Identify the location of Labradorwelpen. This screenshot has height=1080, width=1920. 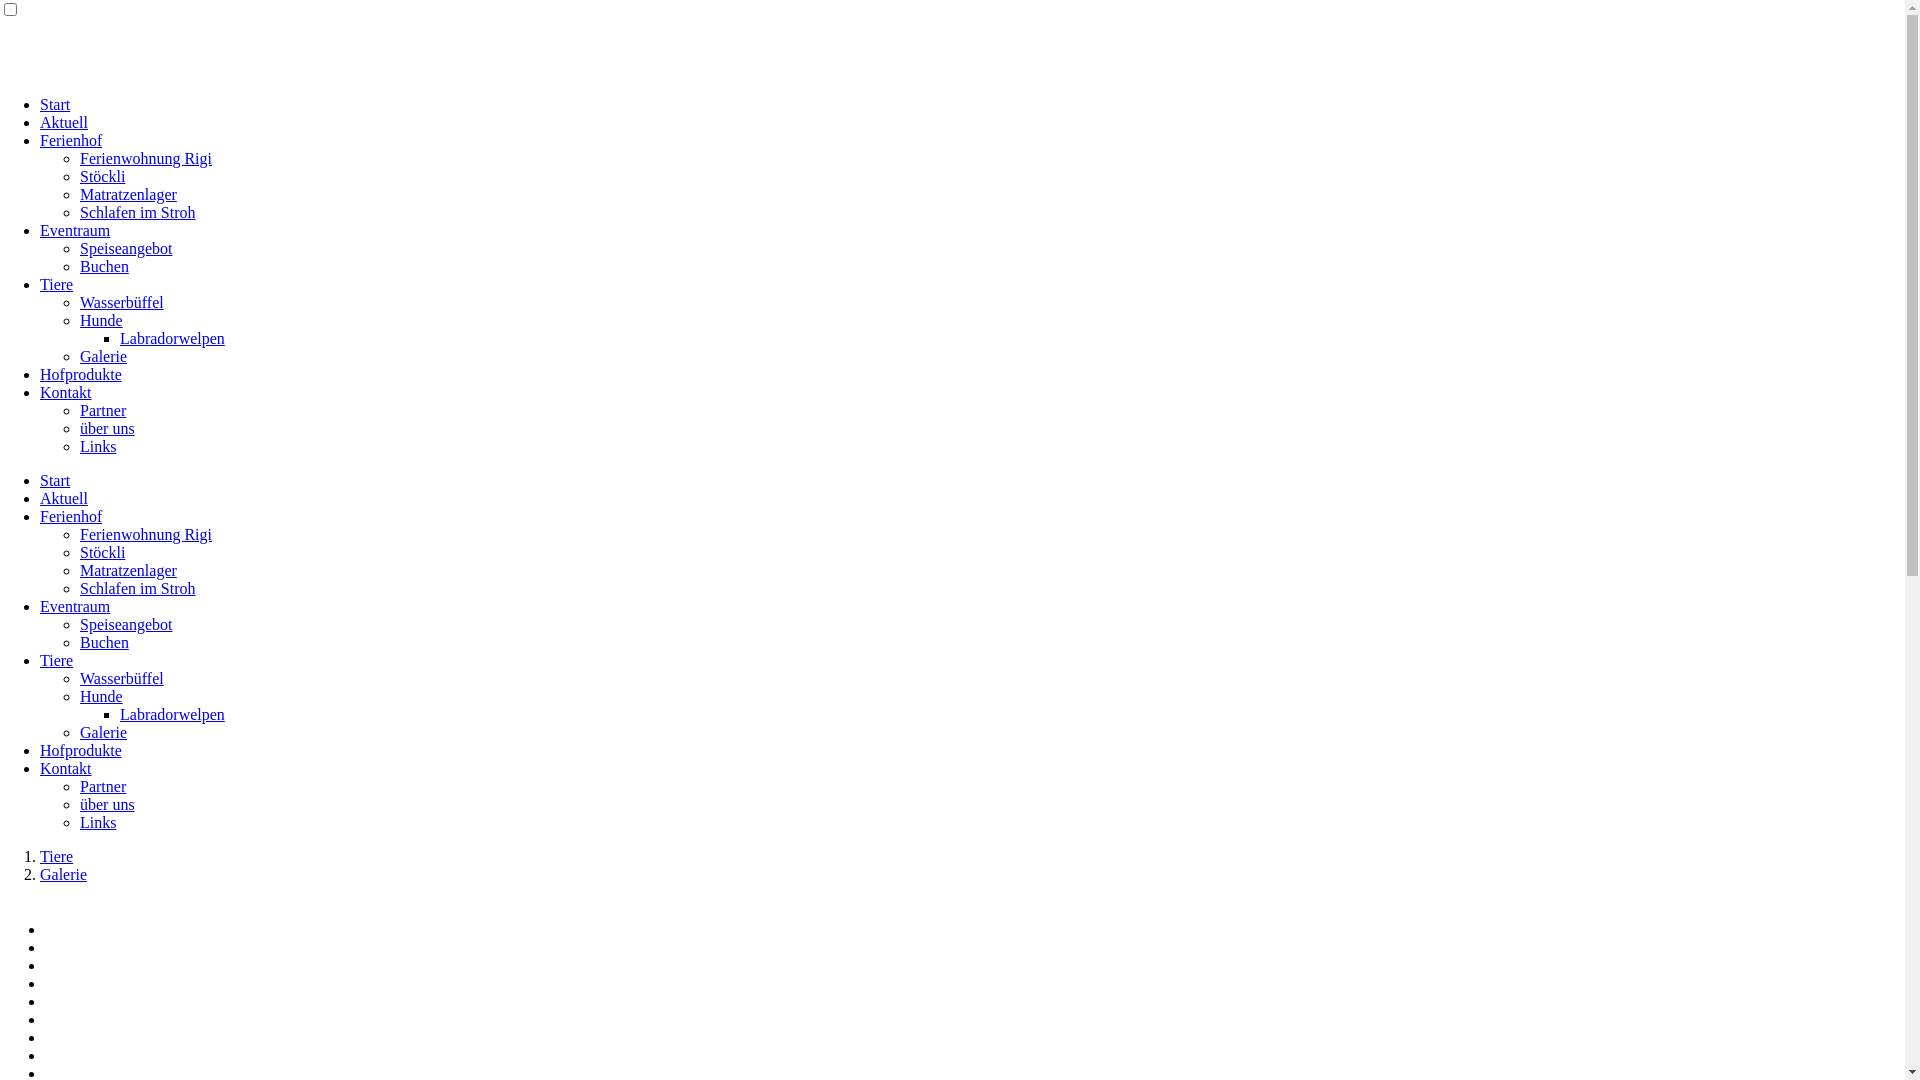
(172, 714).